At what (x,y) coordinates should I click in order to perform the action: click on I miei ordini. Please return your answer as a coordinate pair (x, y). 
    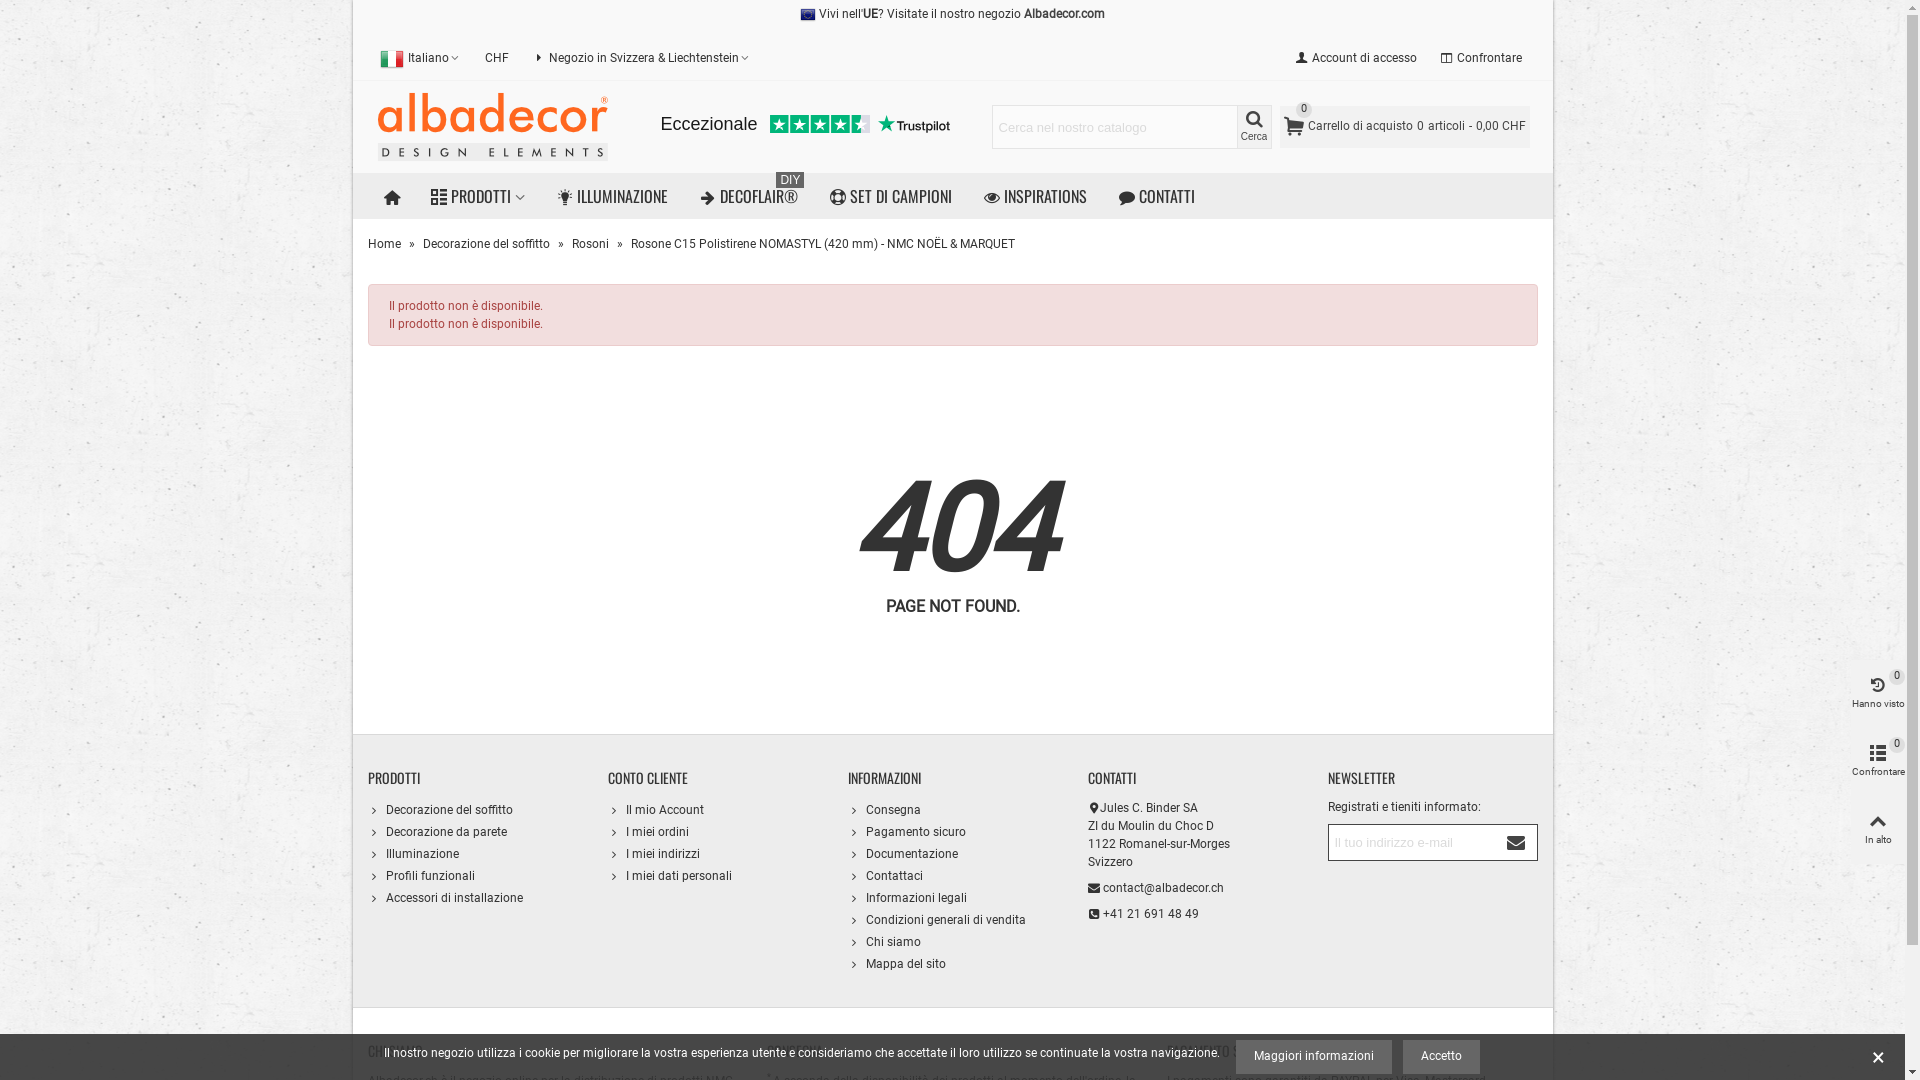
    Looking at the image, I should click on (713, 832).